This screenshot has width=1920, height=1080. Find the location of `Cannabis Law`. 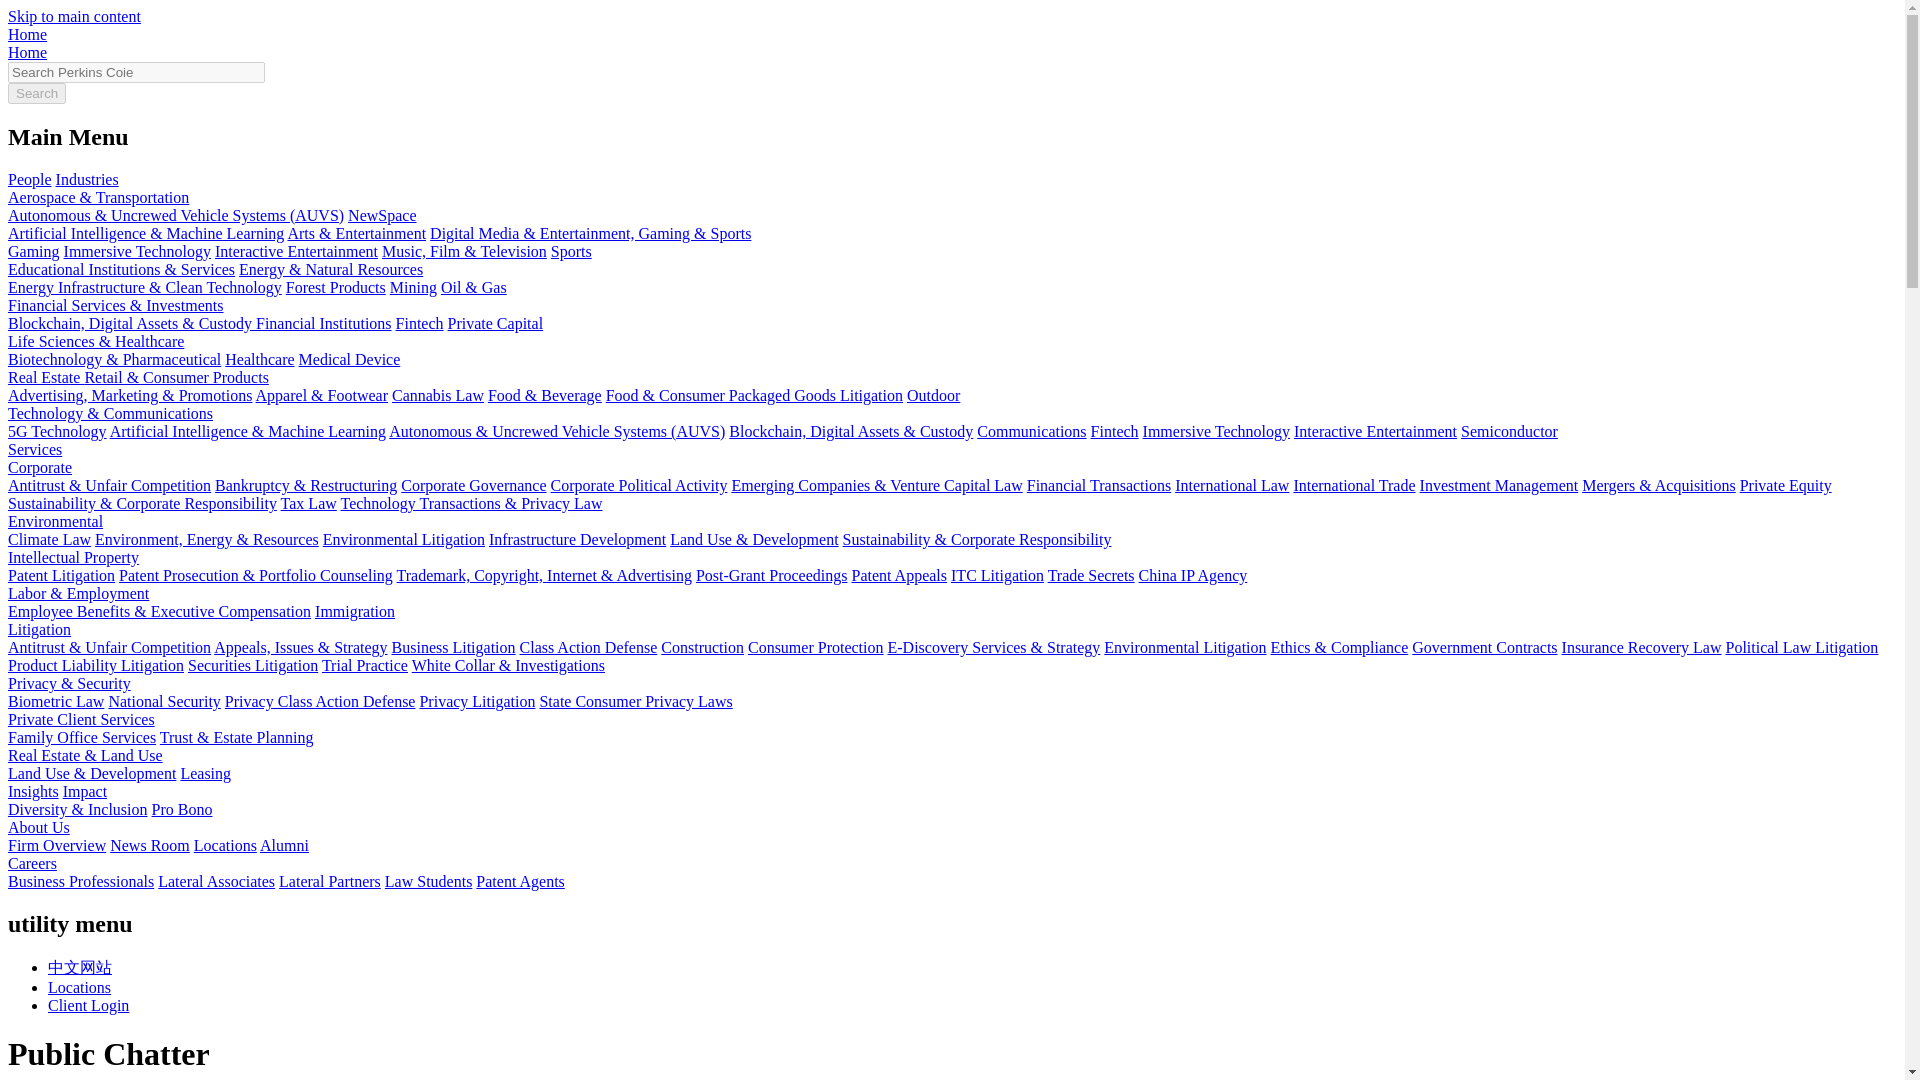

Cannabis Law is located at coordinates (437, 394).